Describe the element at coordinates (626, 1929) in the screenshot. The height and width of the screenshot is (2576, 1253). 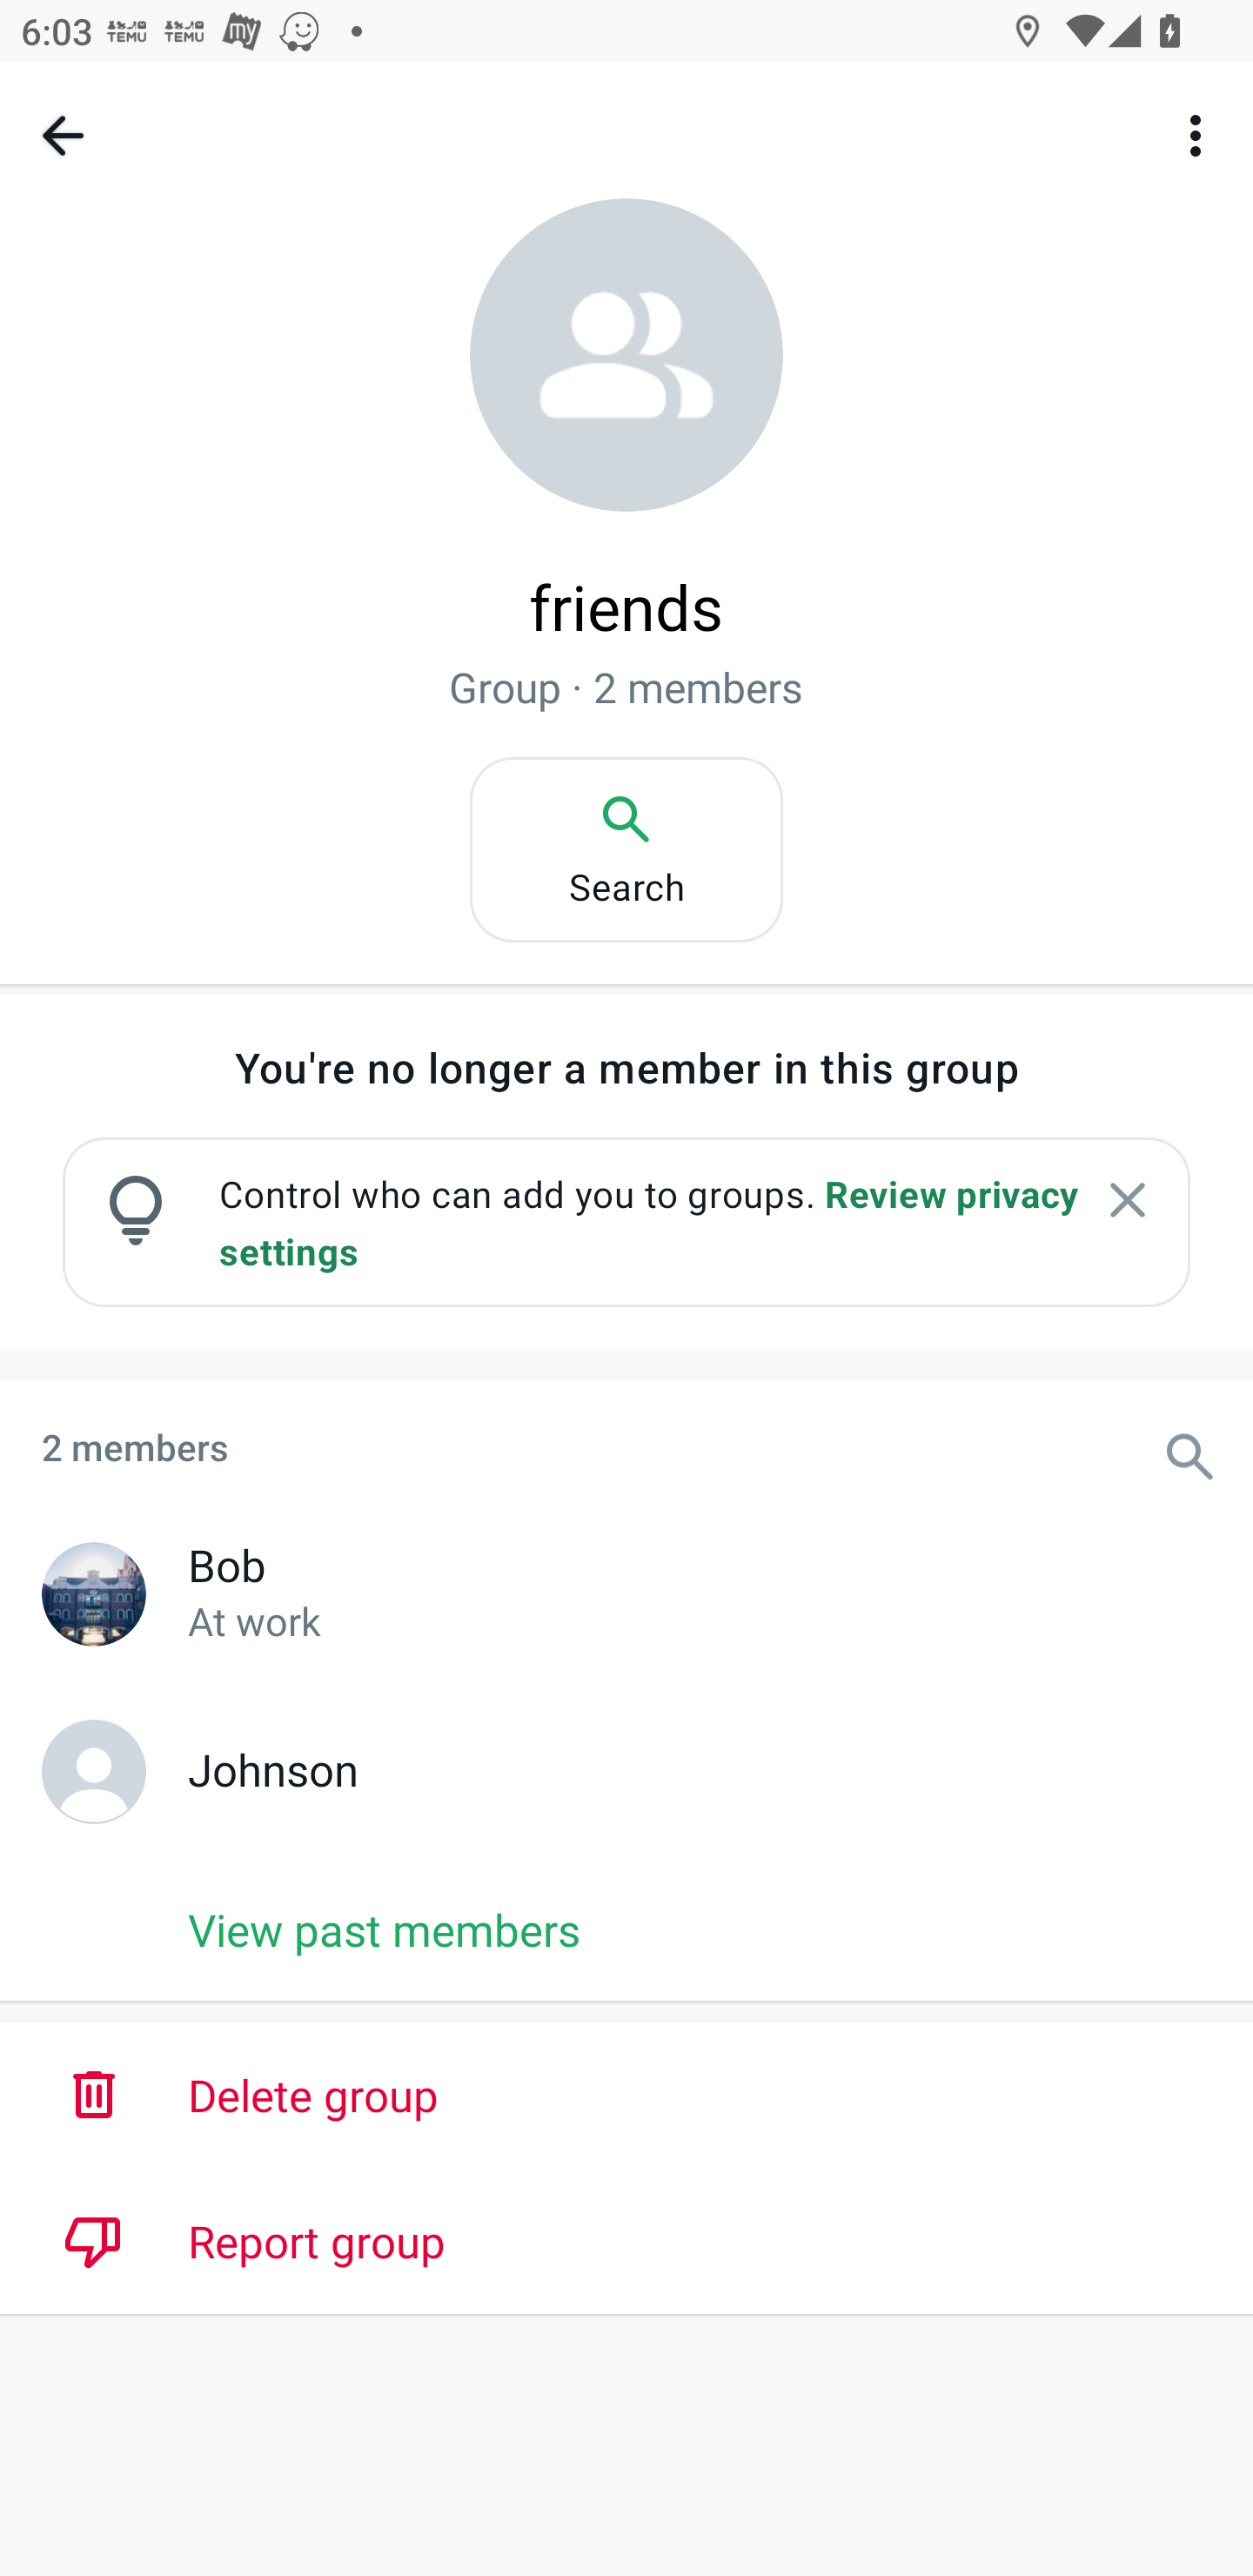
I see `View past members` at that location.